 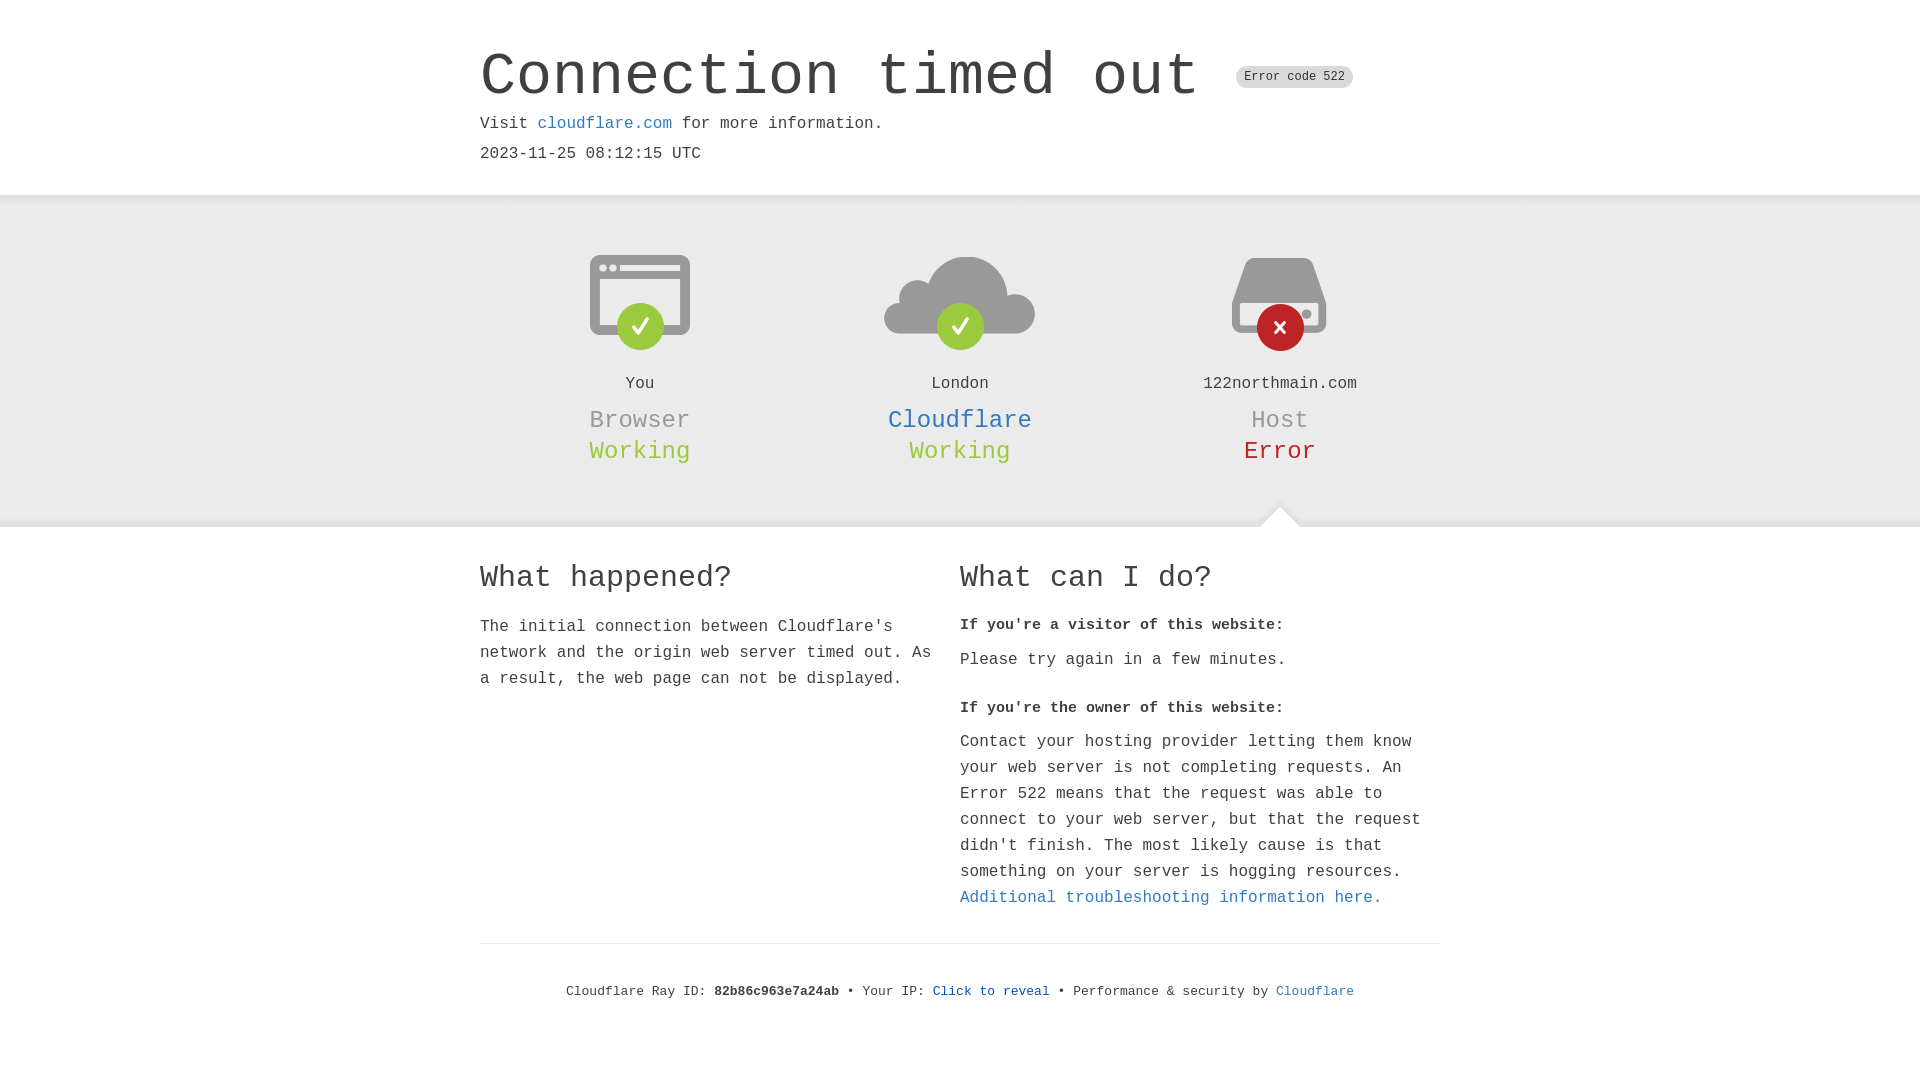 What do you see at coordinates (992, 992) in the screenshot?
I see `Click to reveal` at bounding box center [992, 992].